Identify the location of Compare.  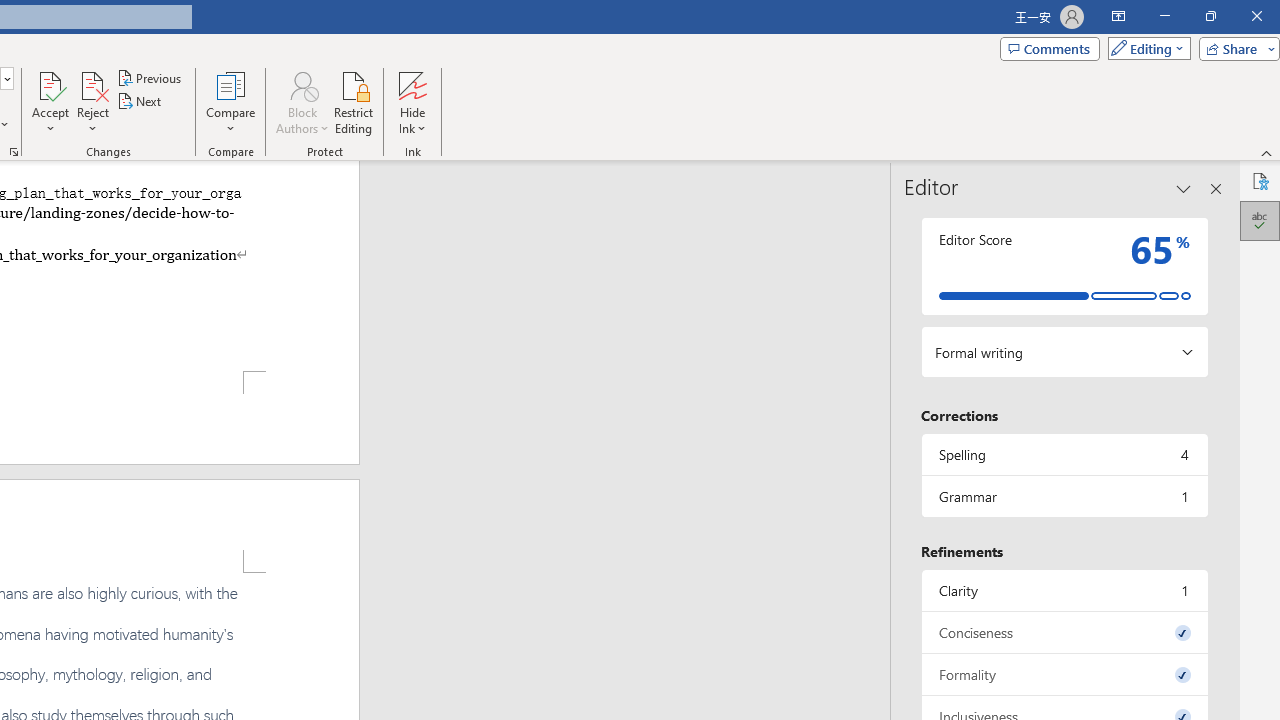
(230, 102).